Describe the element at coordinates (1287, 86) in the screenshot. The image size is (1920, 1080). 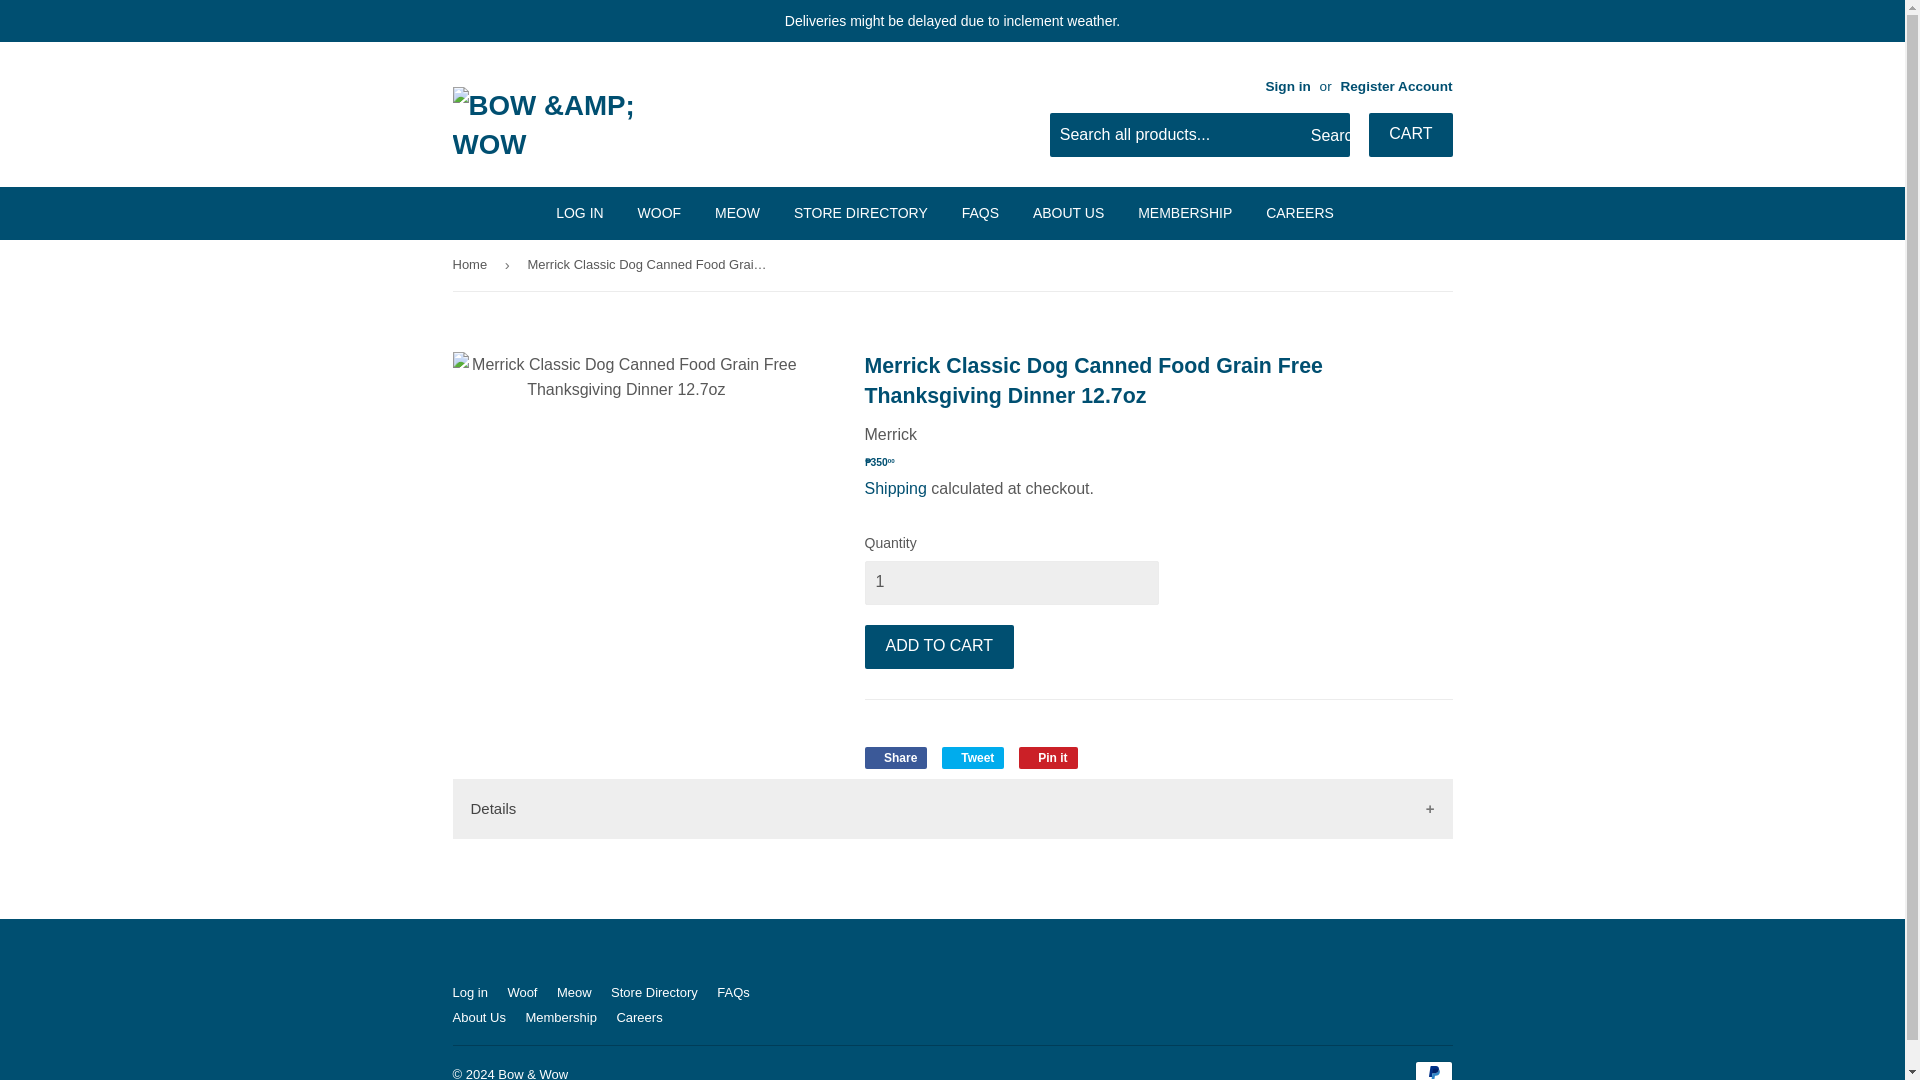
I see `Sign in` at that location.